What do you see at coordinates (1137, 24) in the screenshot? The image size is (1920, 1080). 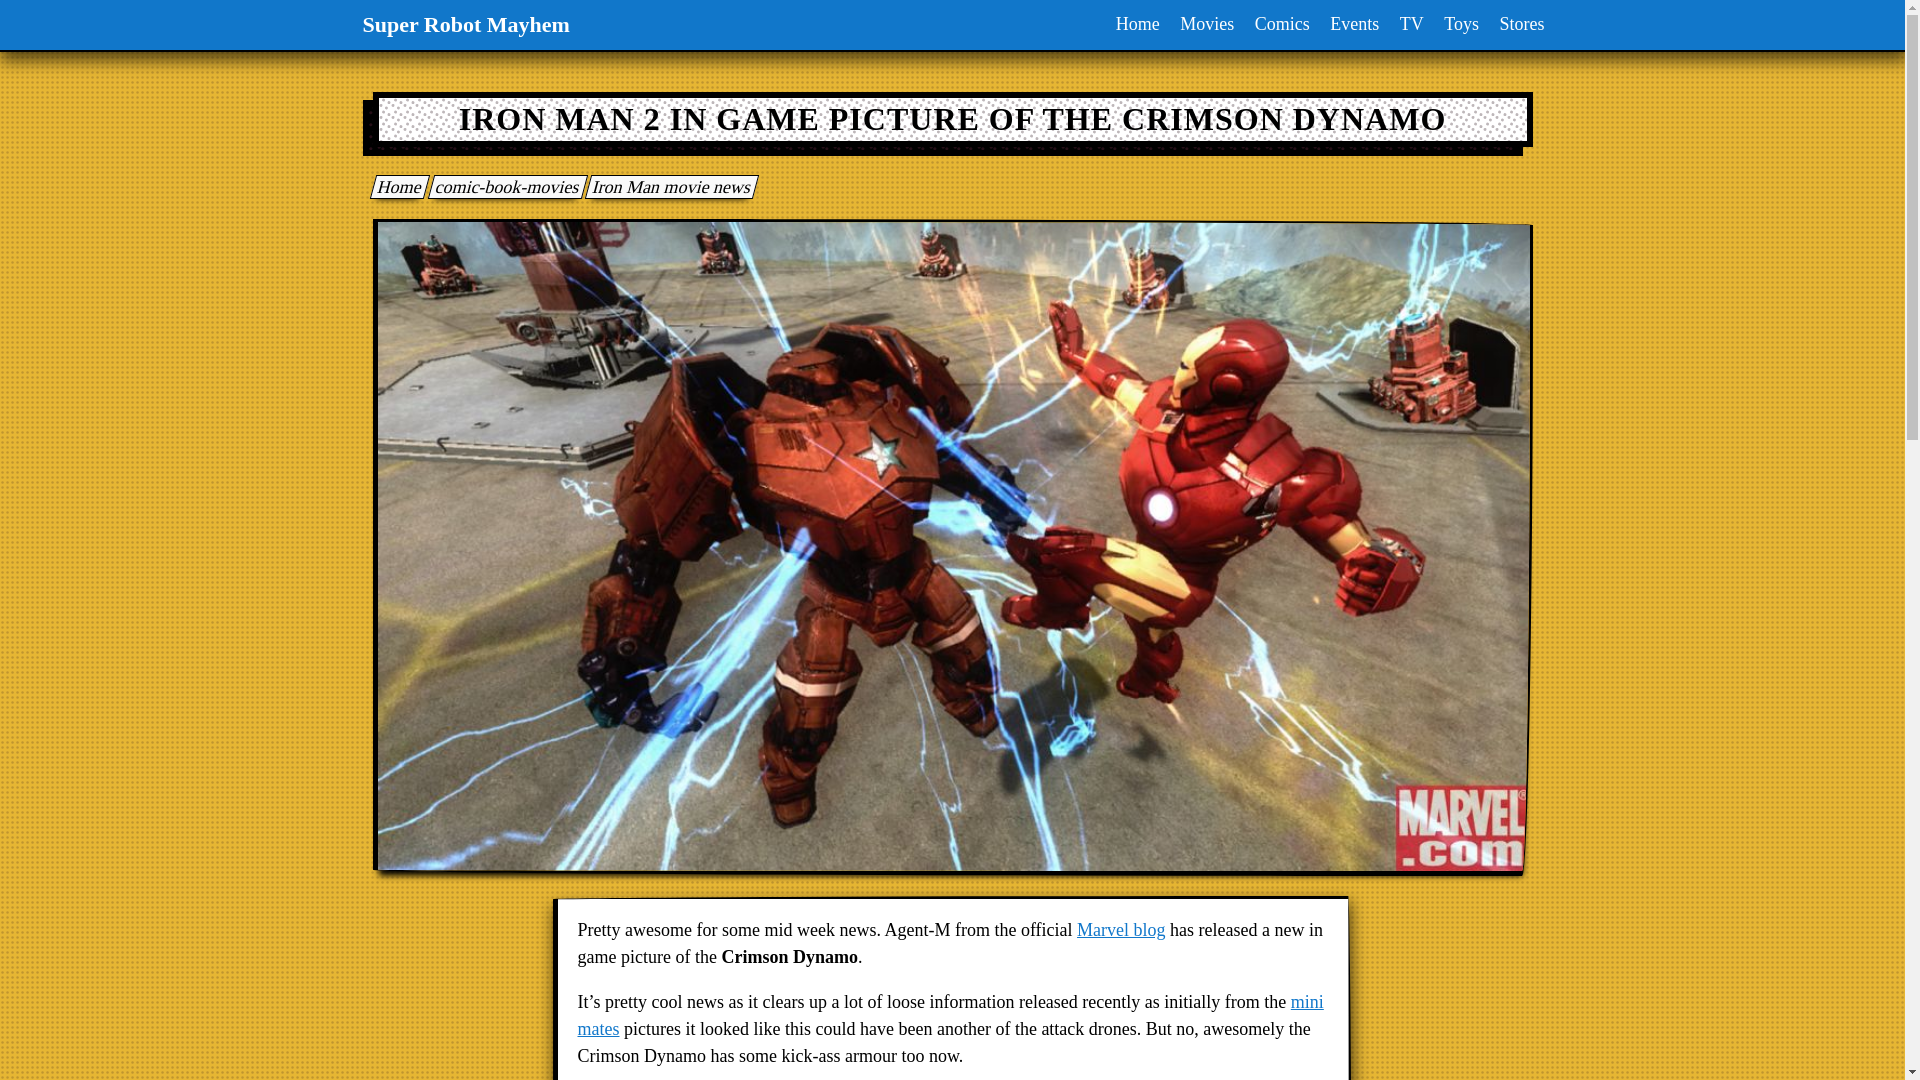 I see `Home` at bounding box center [1137, 24].